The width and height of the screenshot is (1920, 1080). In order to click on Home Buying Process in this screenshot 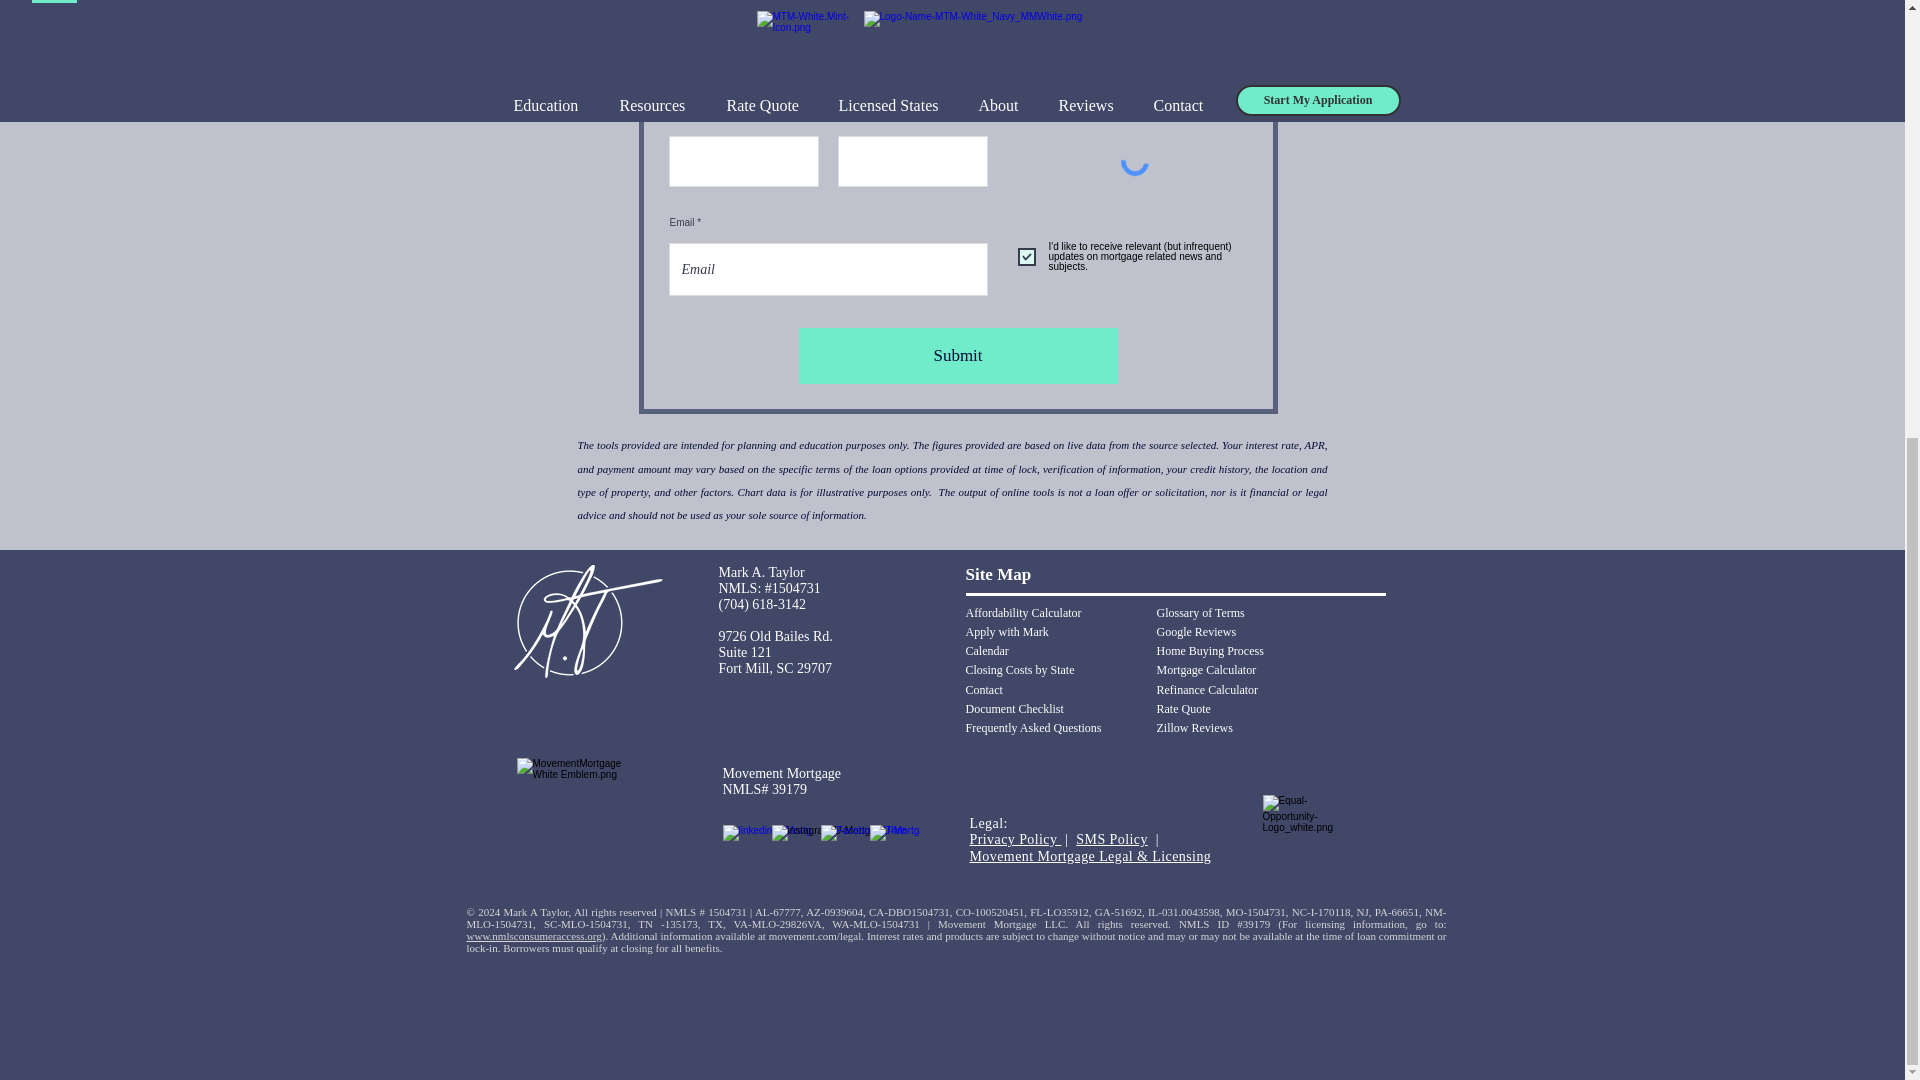, I will do `click(1209, 650)`.